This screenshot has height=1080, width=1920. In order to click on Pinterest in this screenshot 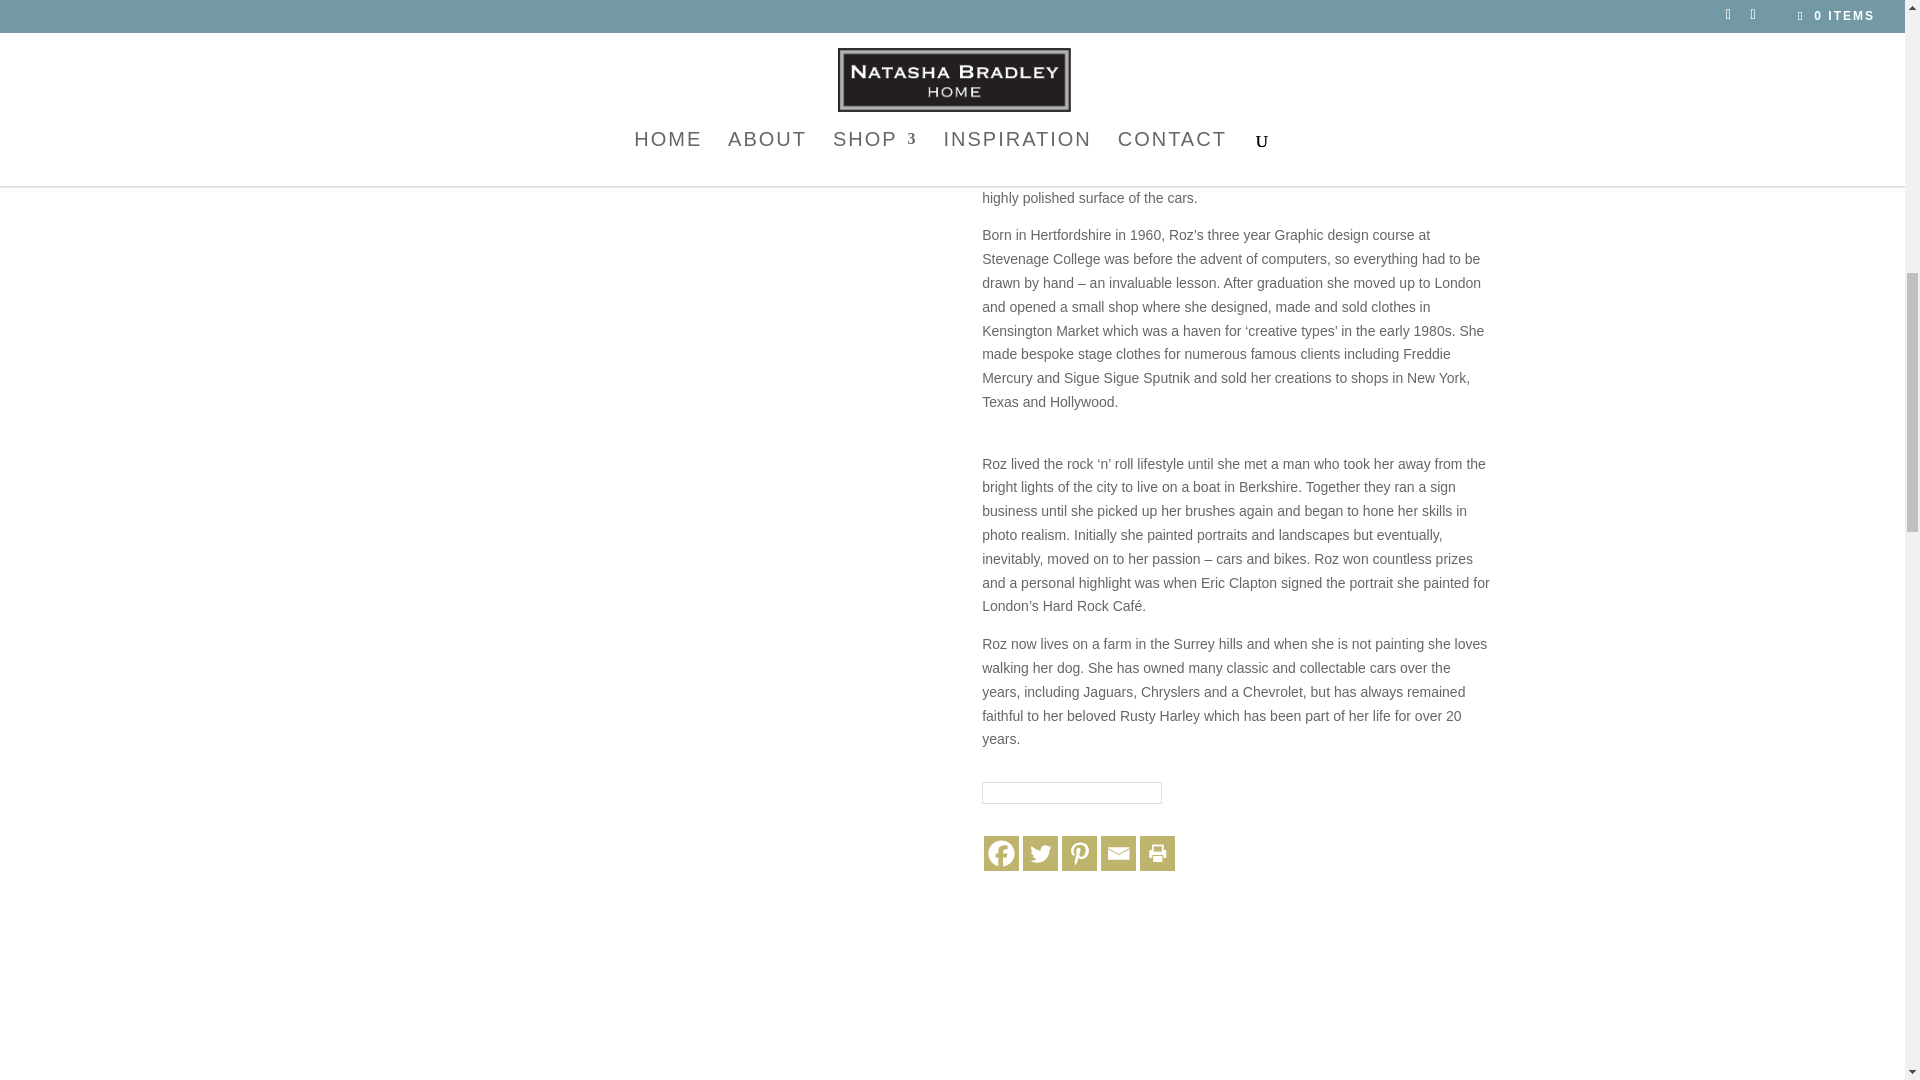, I will do `click(1078, 852)`.